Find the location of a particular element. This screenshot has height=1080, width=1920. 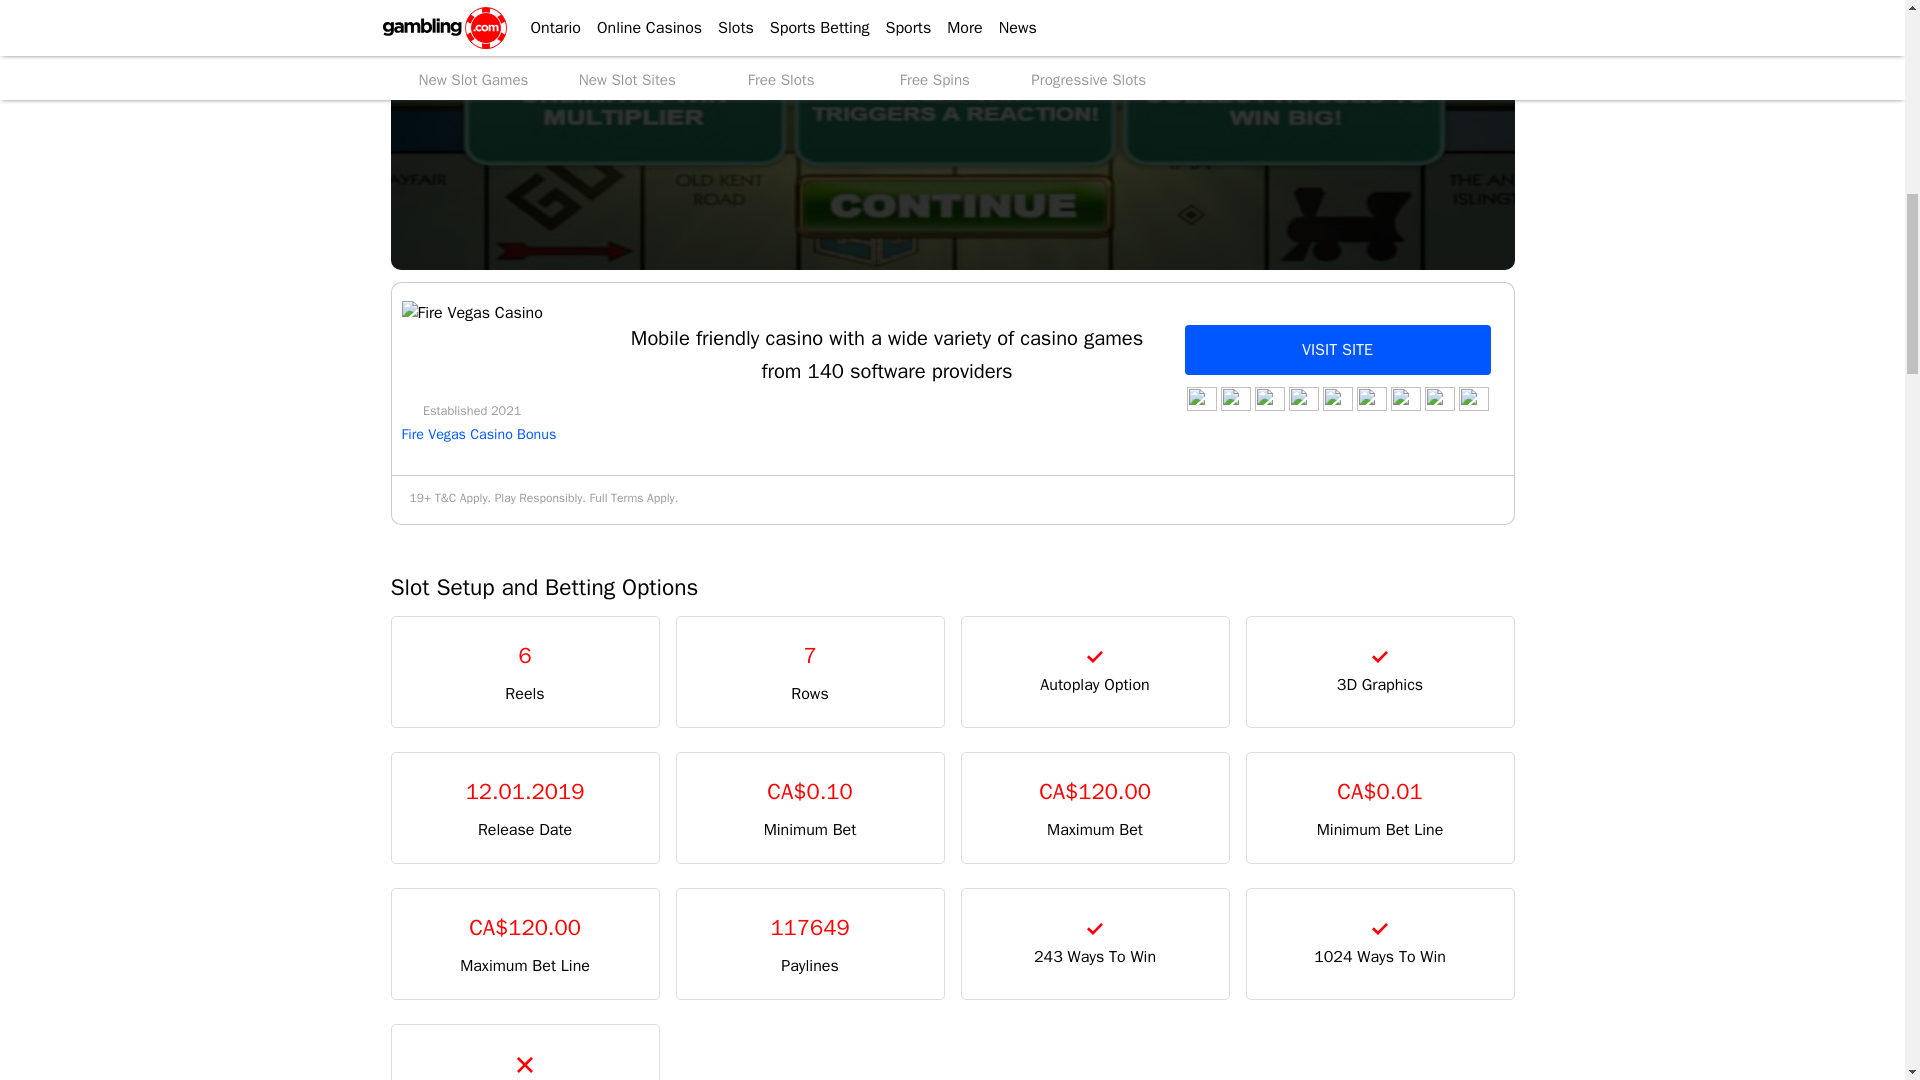

Skrill is located at coordinates (1336, 398).